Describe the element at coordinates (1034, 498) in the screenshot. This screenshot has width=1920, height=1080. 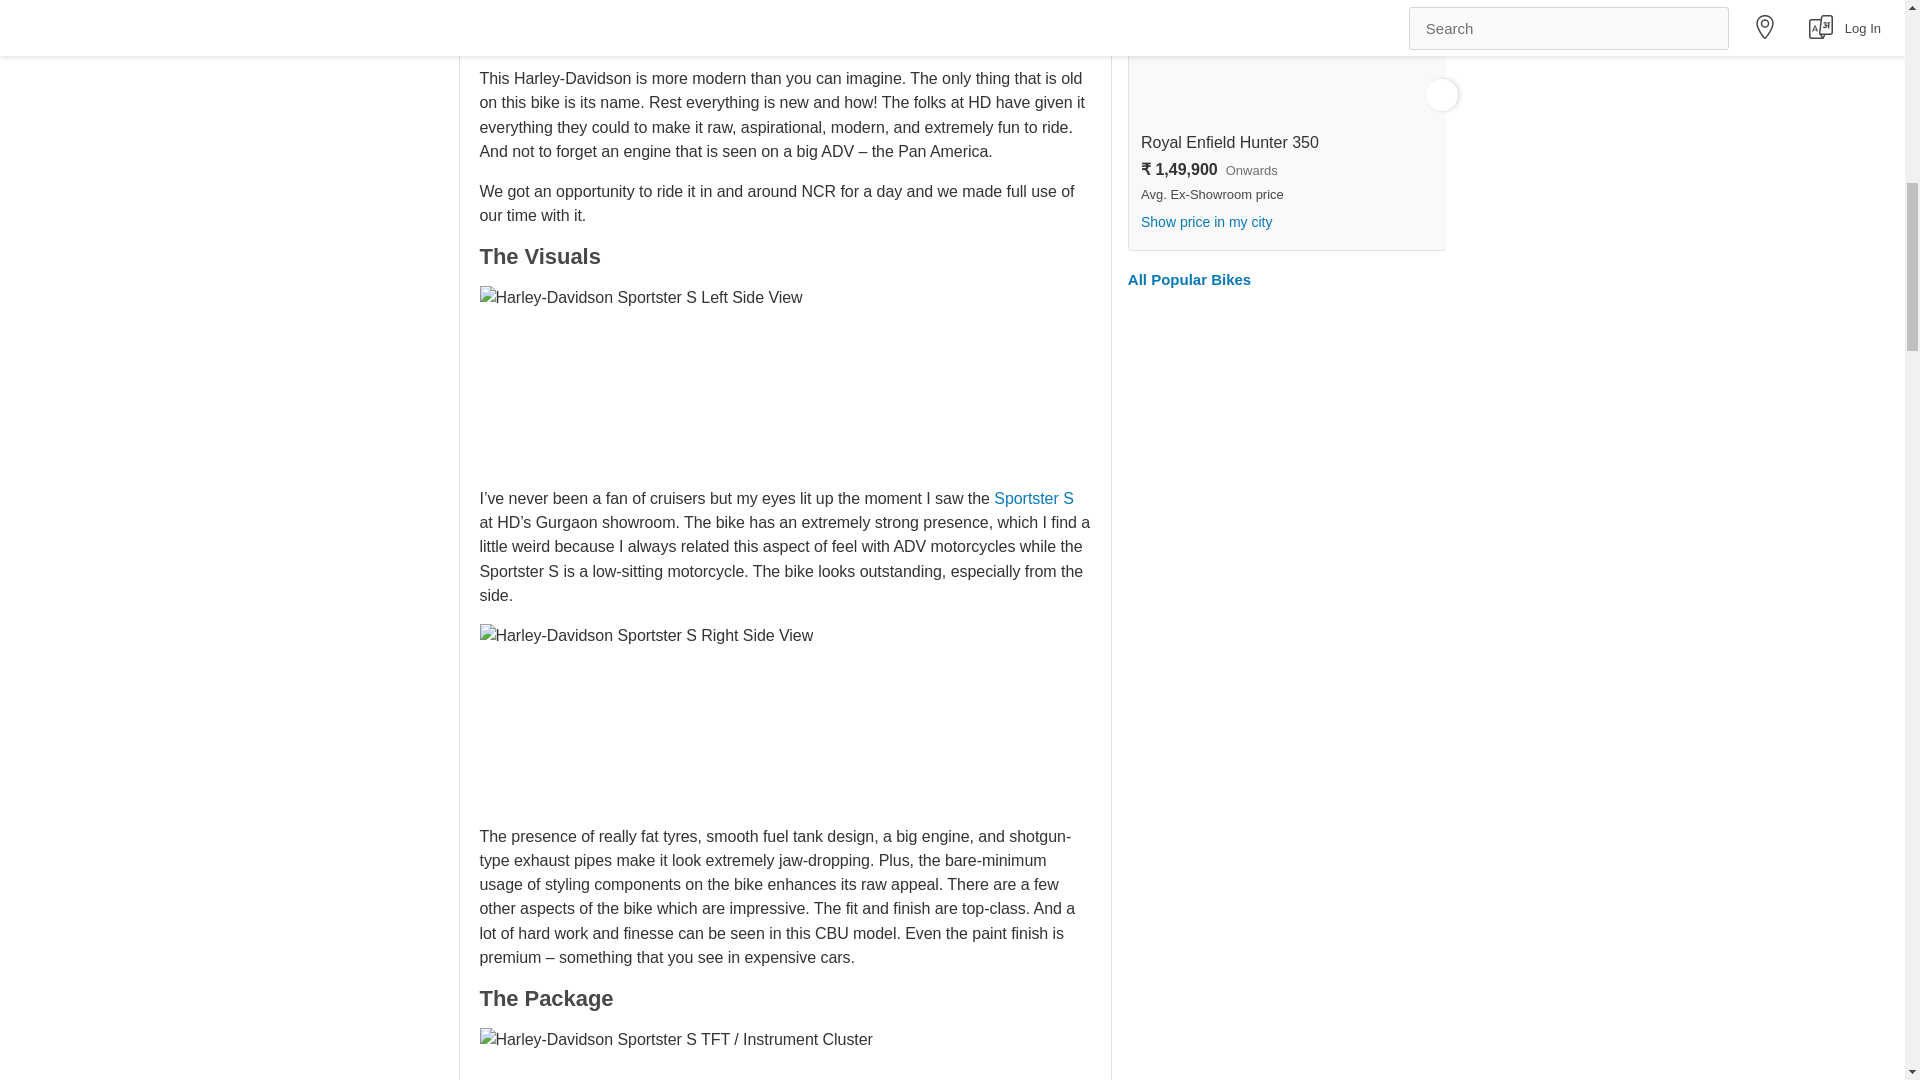
I see `Sportster S` at that location.